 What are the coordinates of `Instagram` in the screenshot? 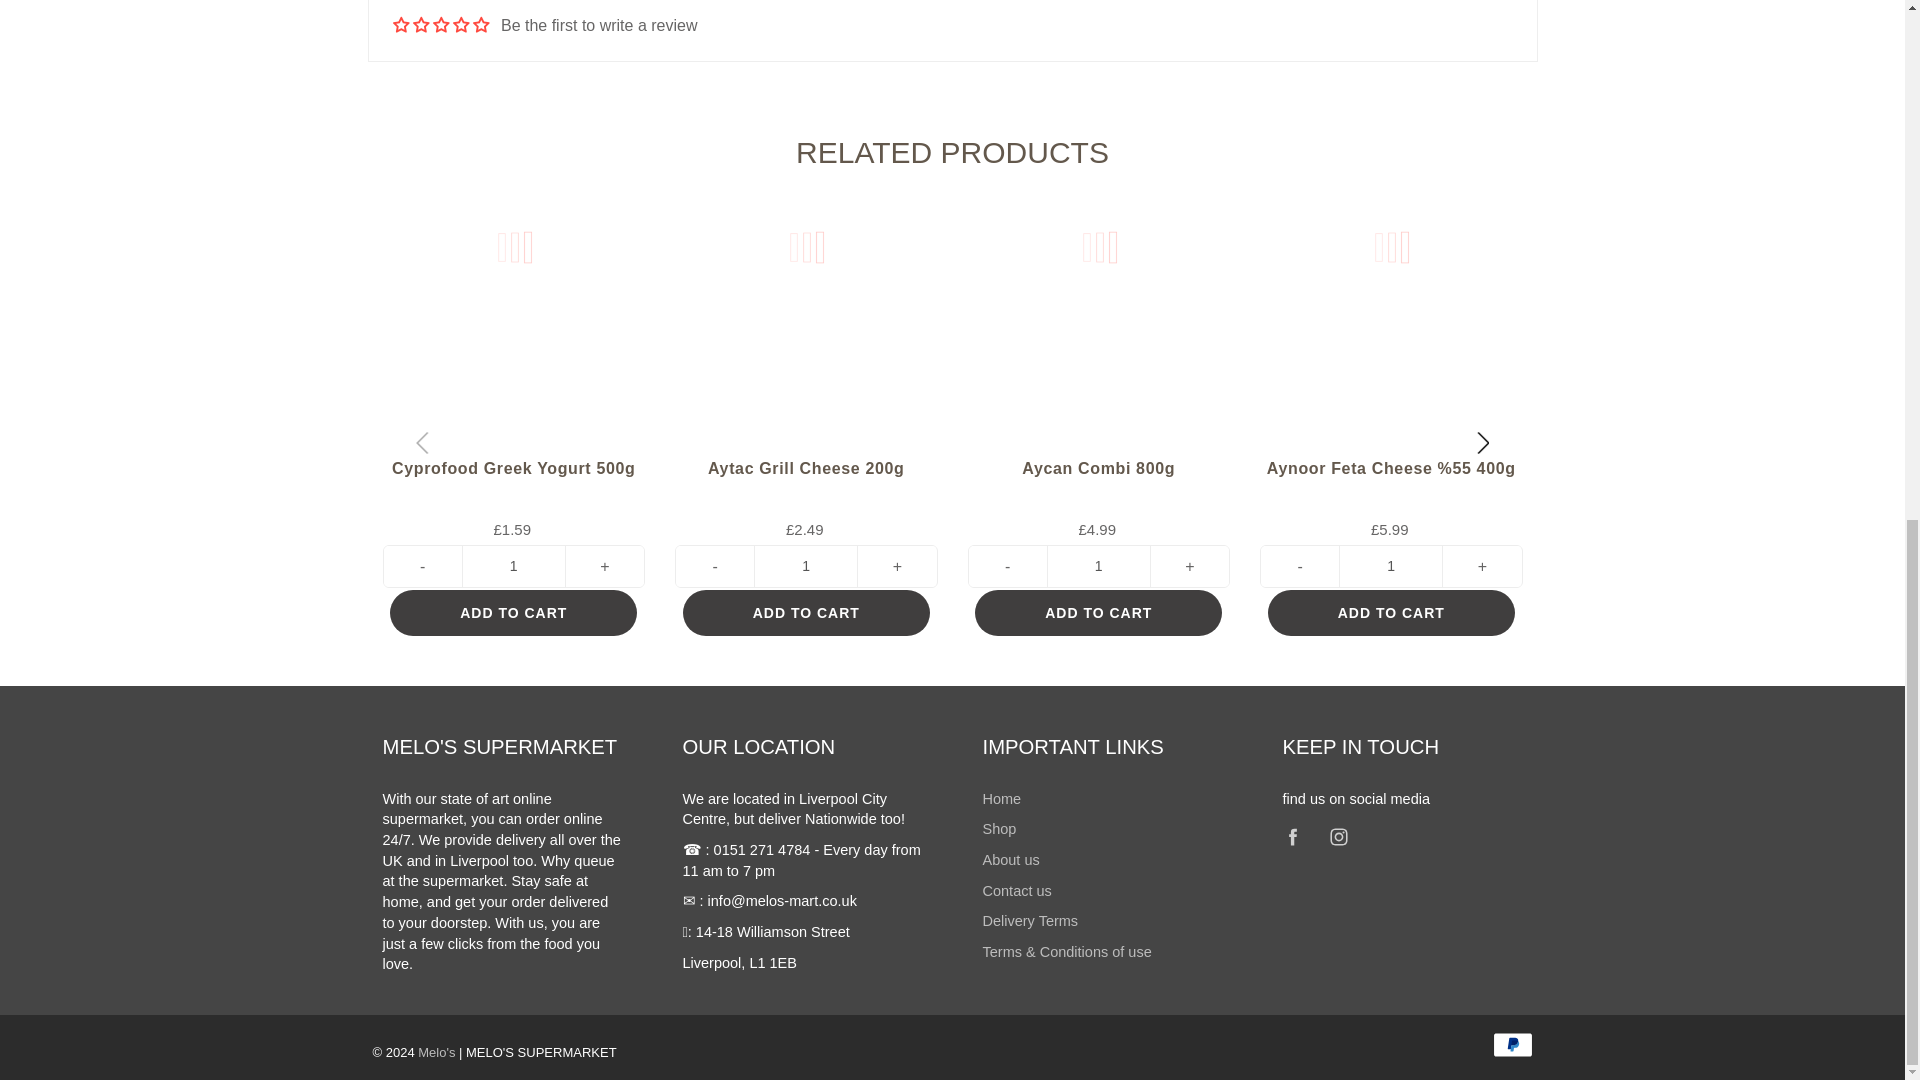 It's located at (1340, 836).